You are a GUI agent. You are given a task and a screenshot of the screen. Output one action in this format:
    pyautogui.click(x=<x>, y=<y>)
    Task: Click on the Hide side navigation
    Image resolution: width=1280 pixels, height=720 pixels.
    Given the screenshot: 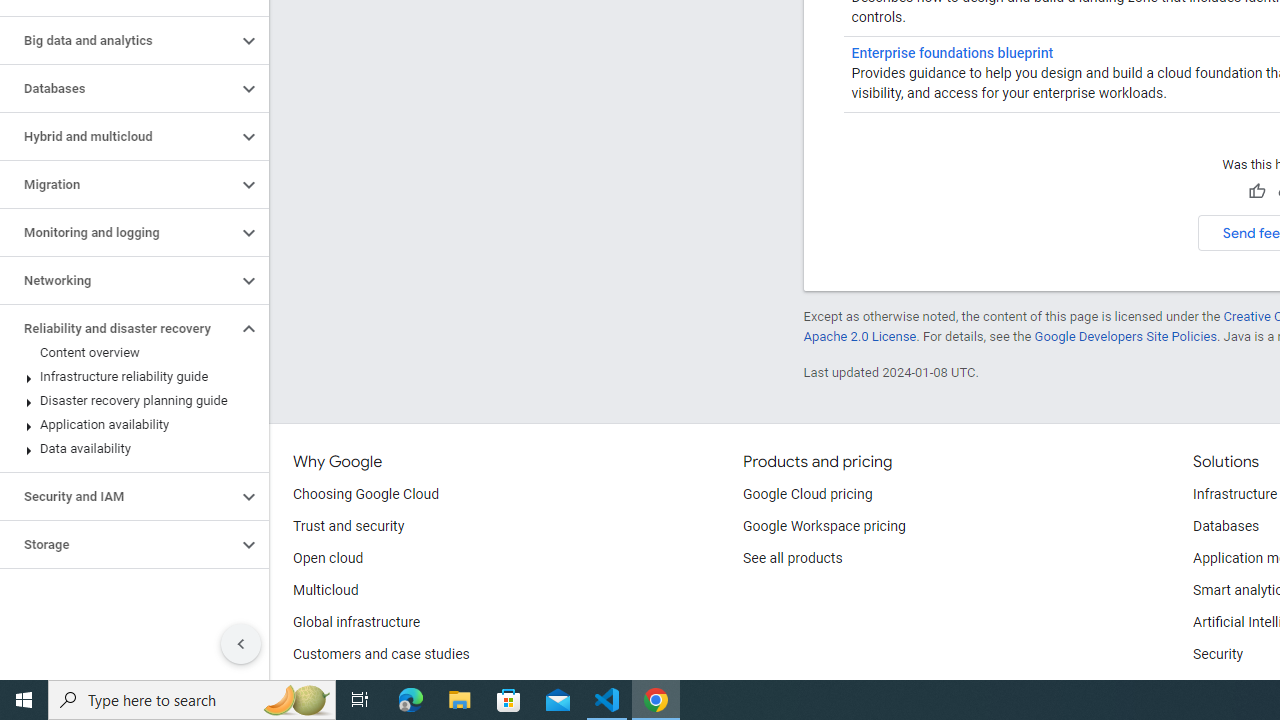 What is the action you would take?
    pyautogui.click(x=241, y=644)
    